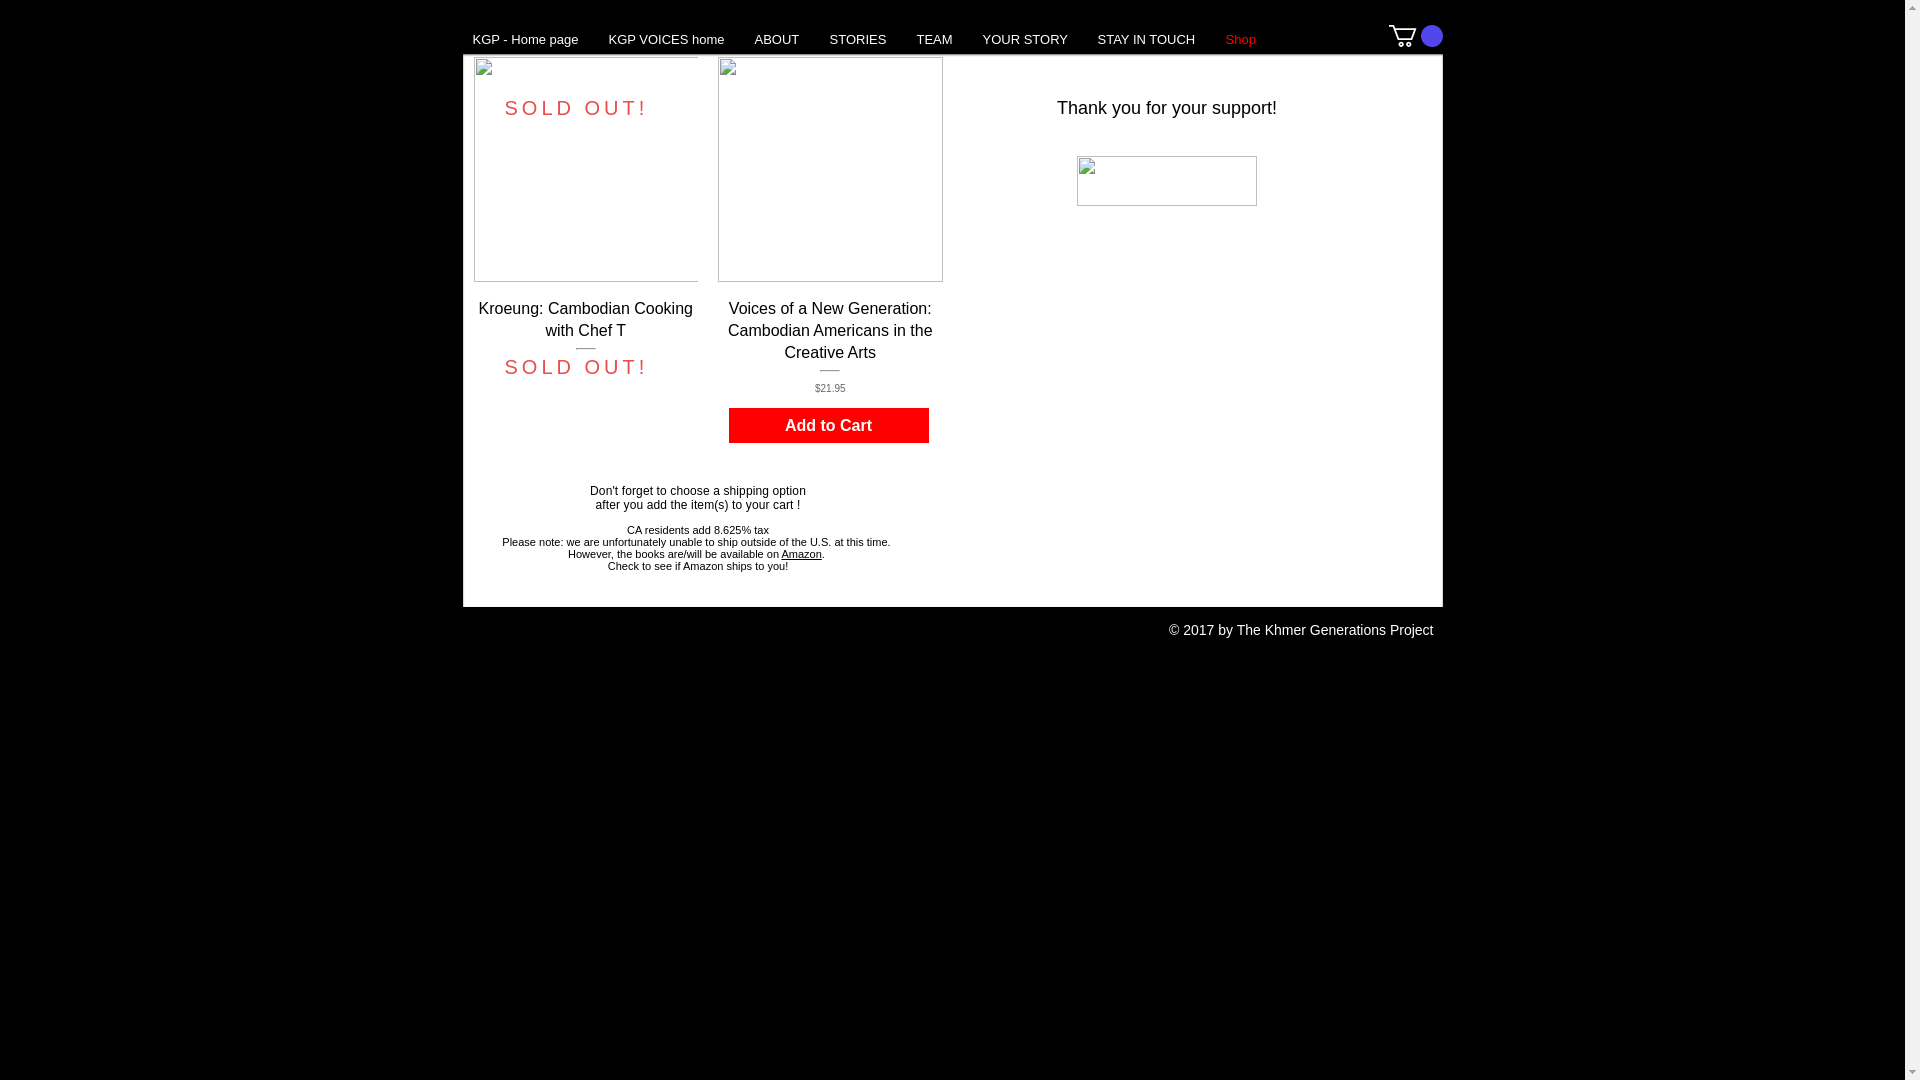 This screenshot has width=1920, height=1080. Describe the element at coordinates (827, 425) in the screenshot. I see `Add to Cart` at that location.